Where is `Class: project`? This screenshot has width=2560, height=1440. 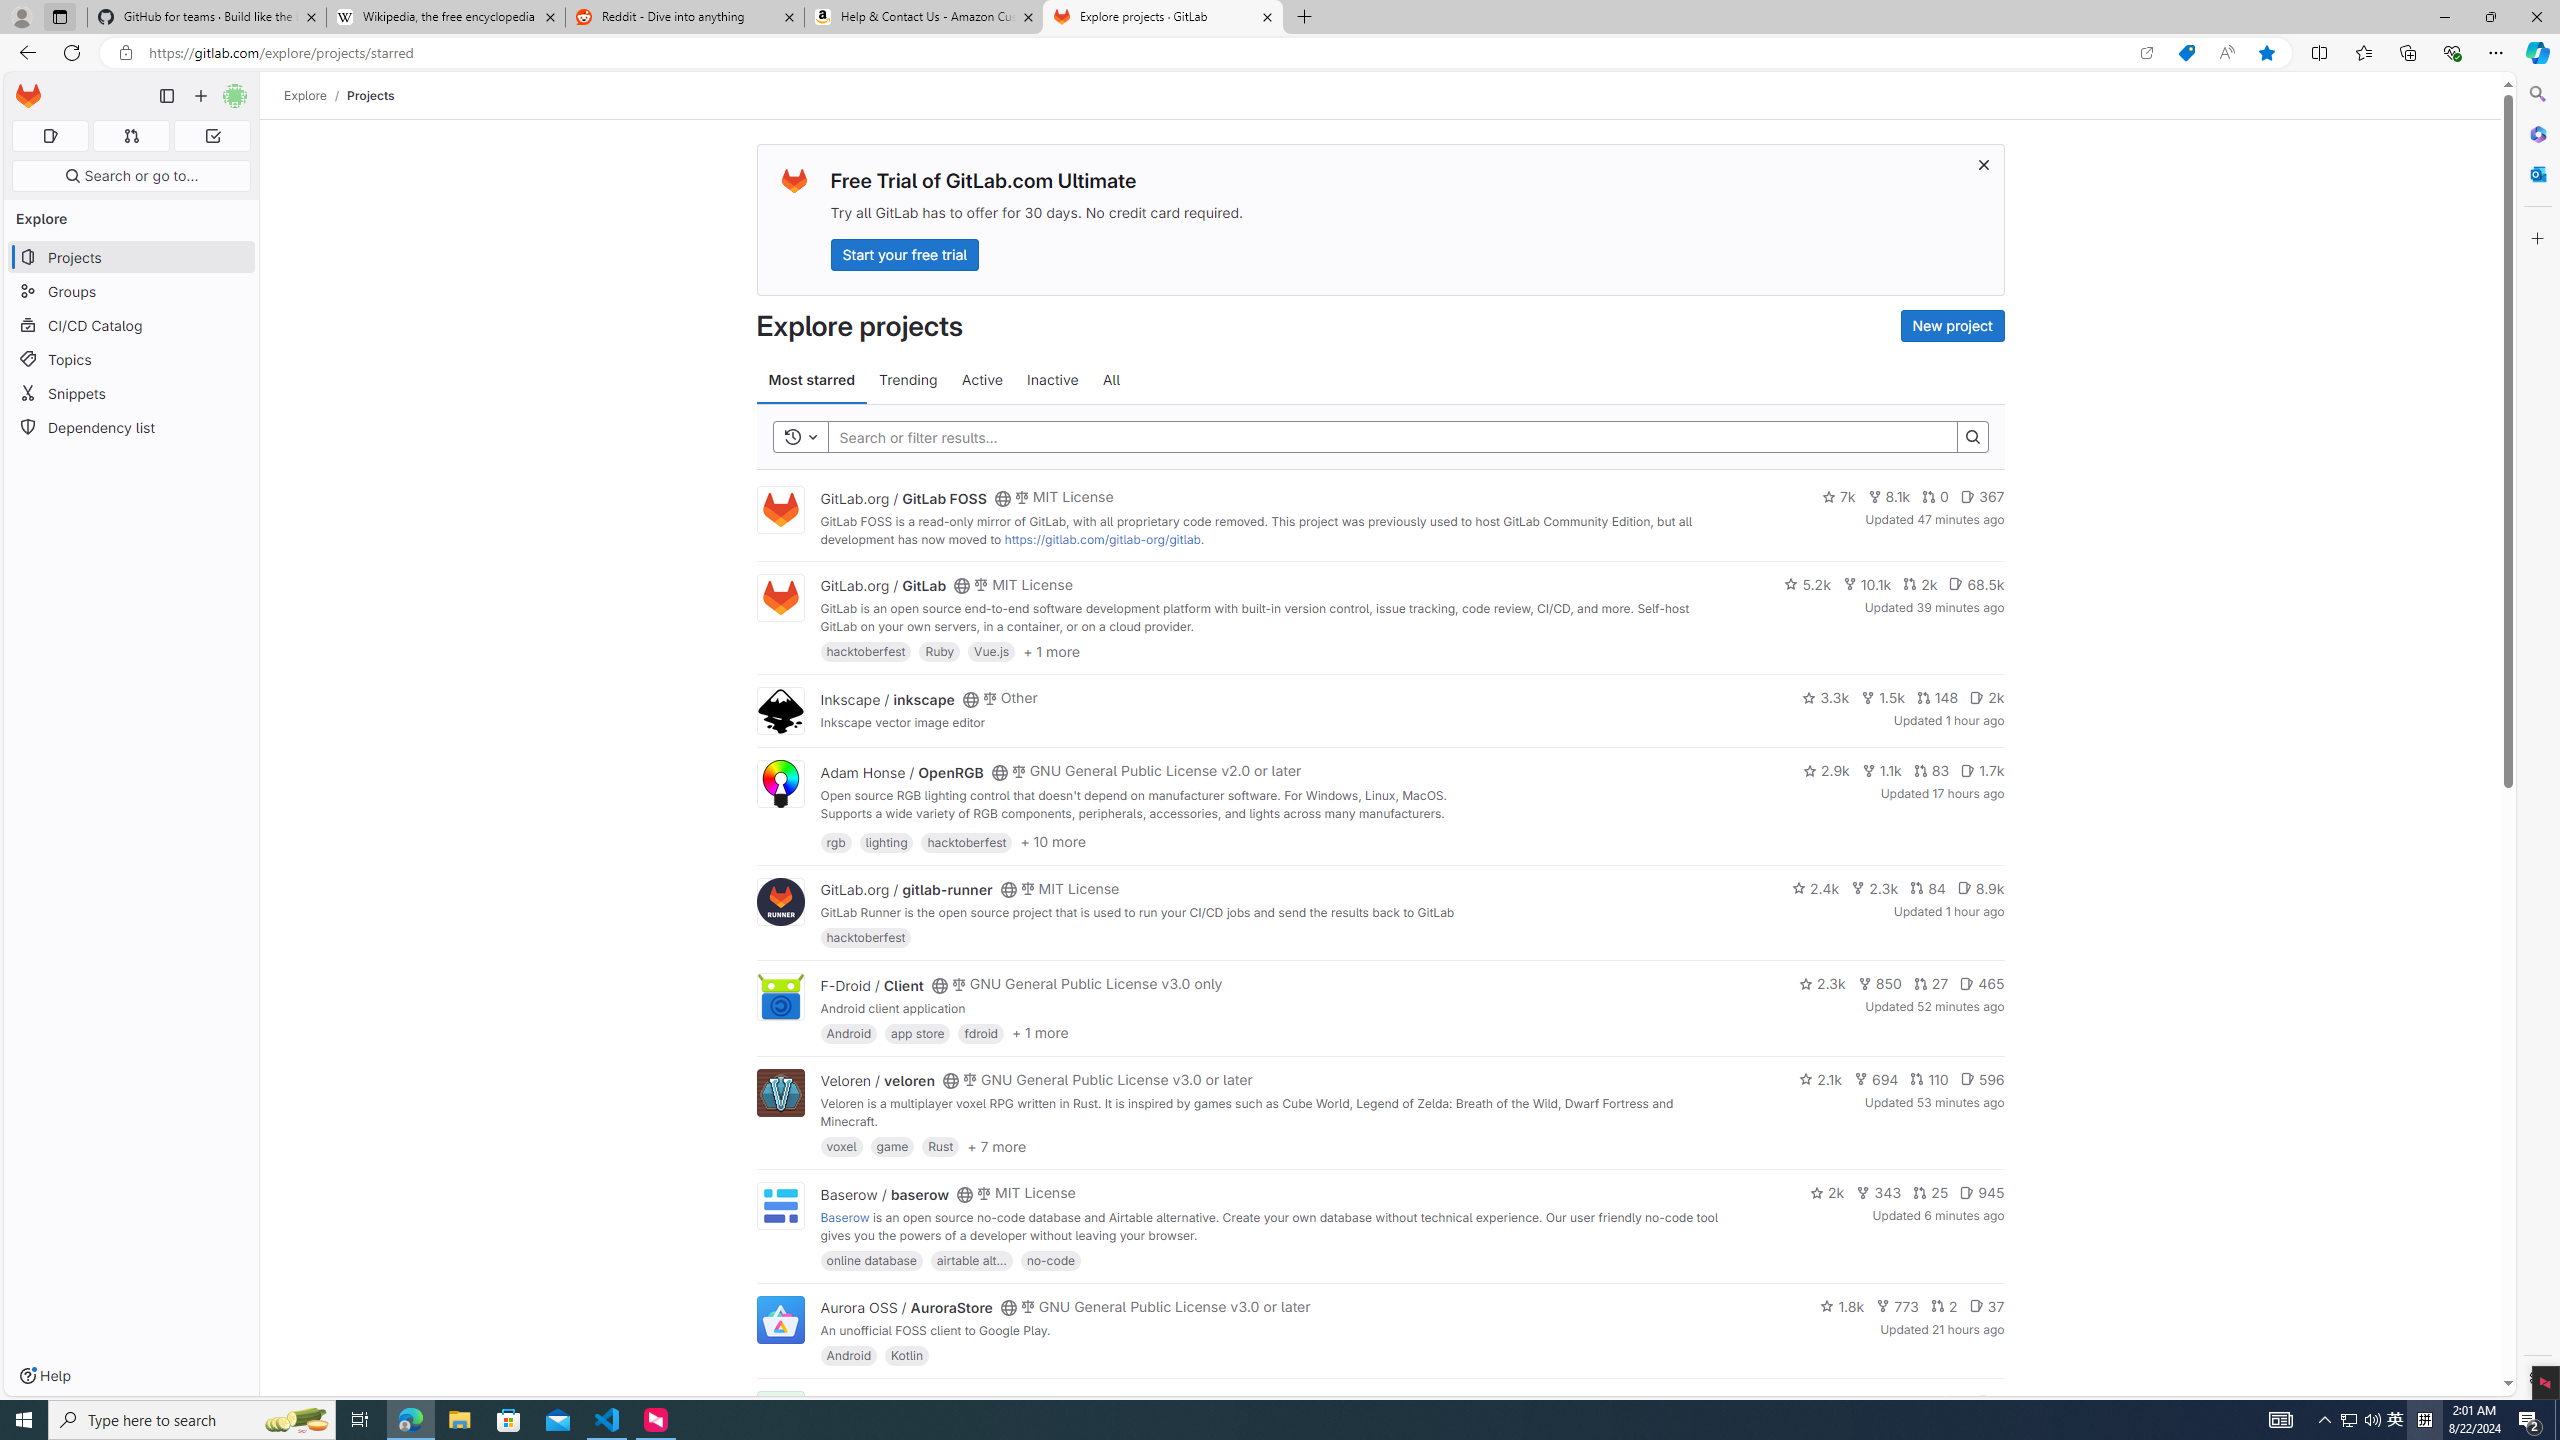
Class: project is located at coordinates (779, 1318).